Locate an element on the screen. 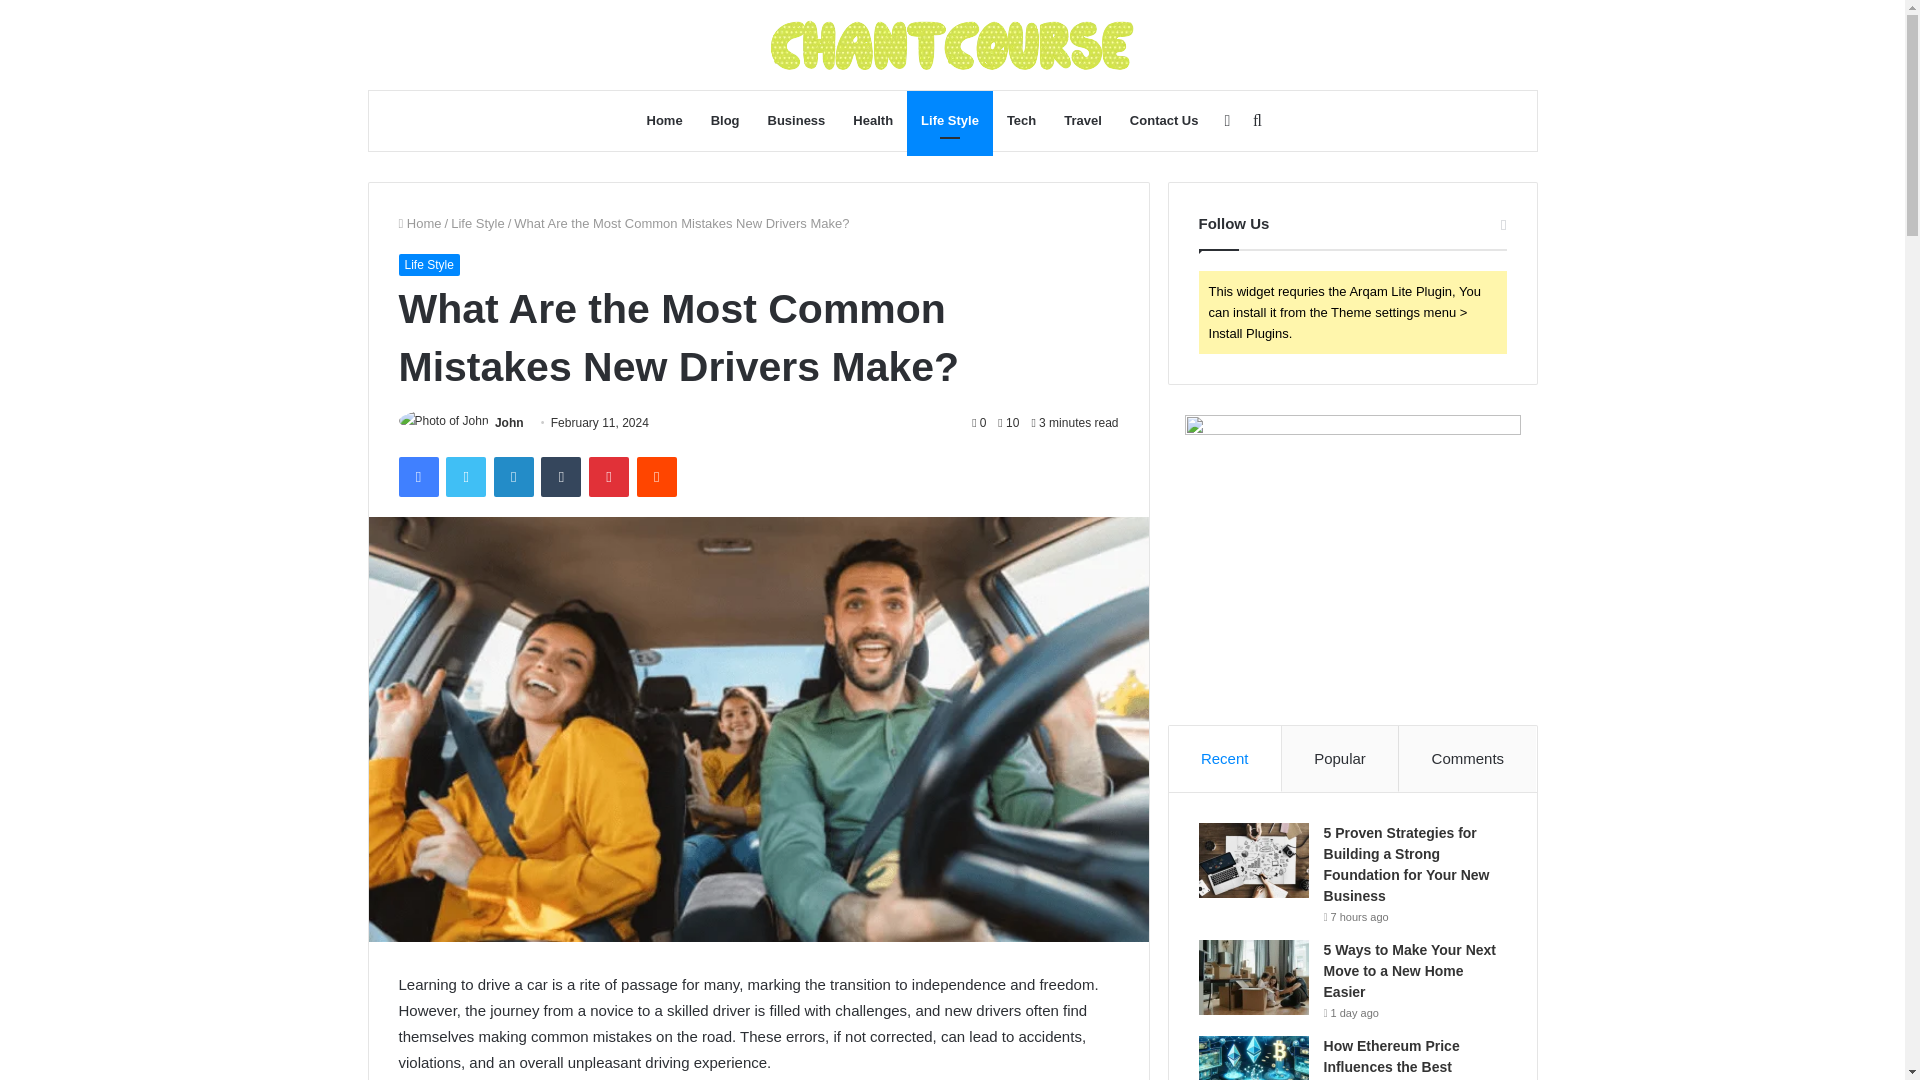 The image size is (1920, 1080). Travel is located at coordinates (1082, 120).